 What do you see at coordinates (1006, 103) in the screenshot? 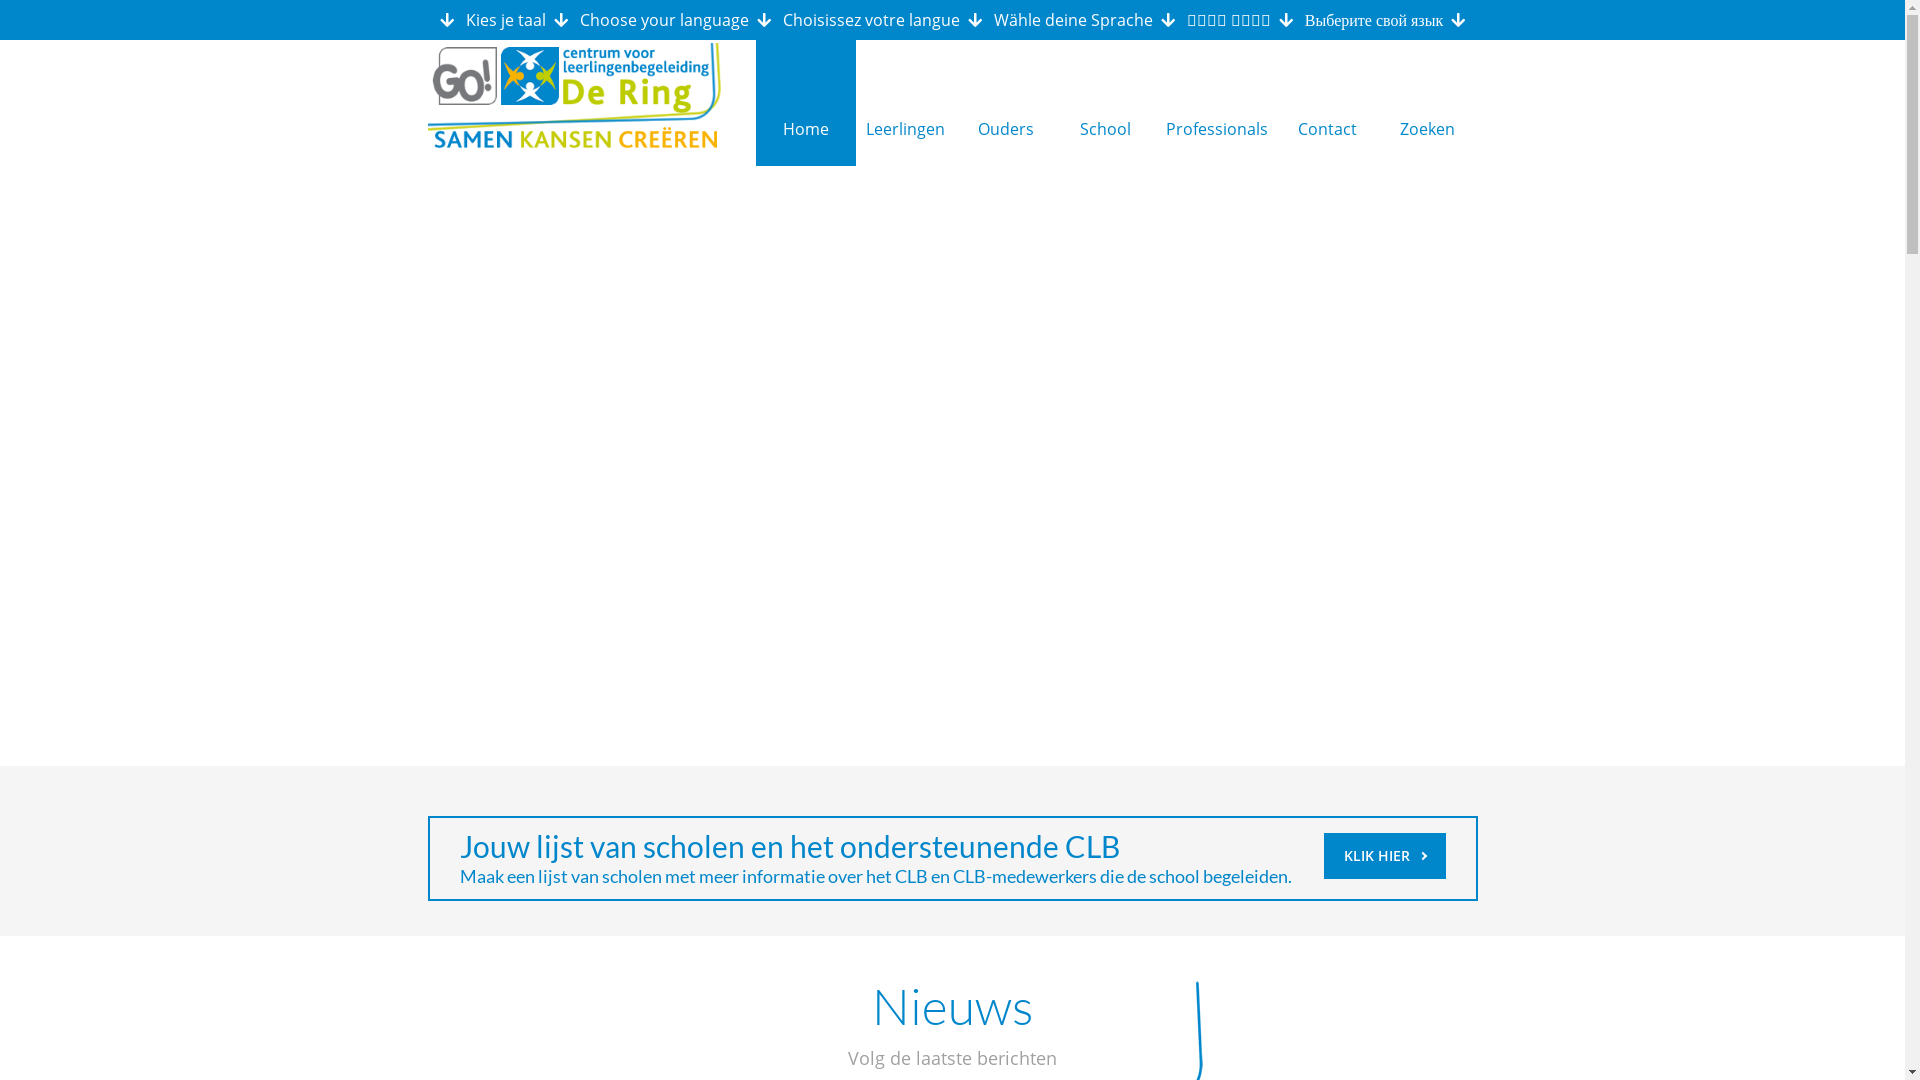
I see `Ouders` at bounding box center [1006, 103].